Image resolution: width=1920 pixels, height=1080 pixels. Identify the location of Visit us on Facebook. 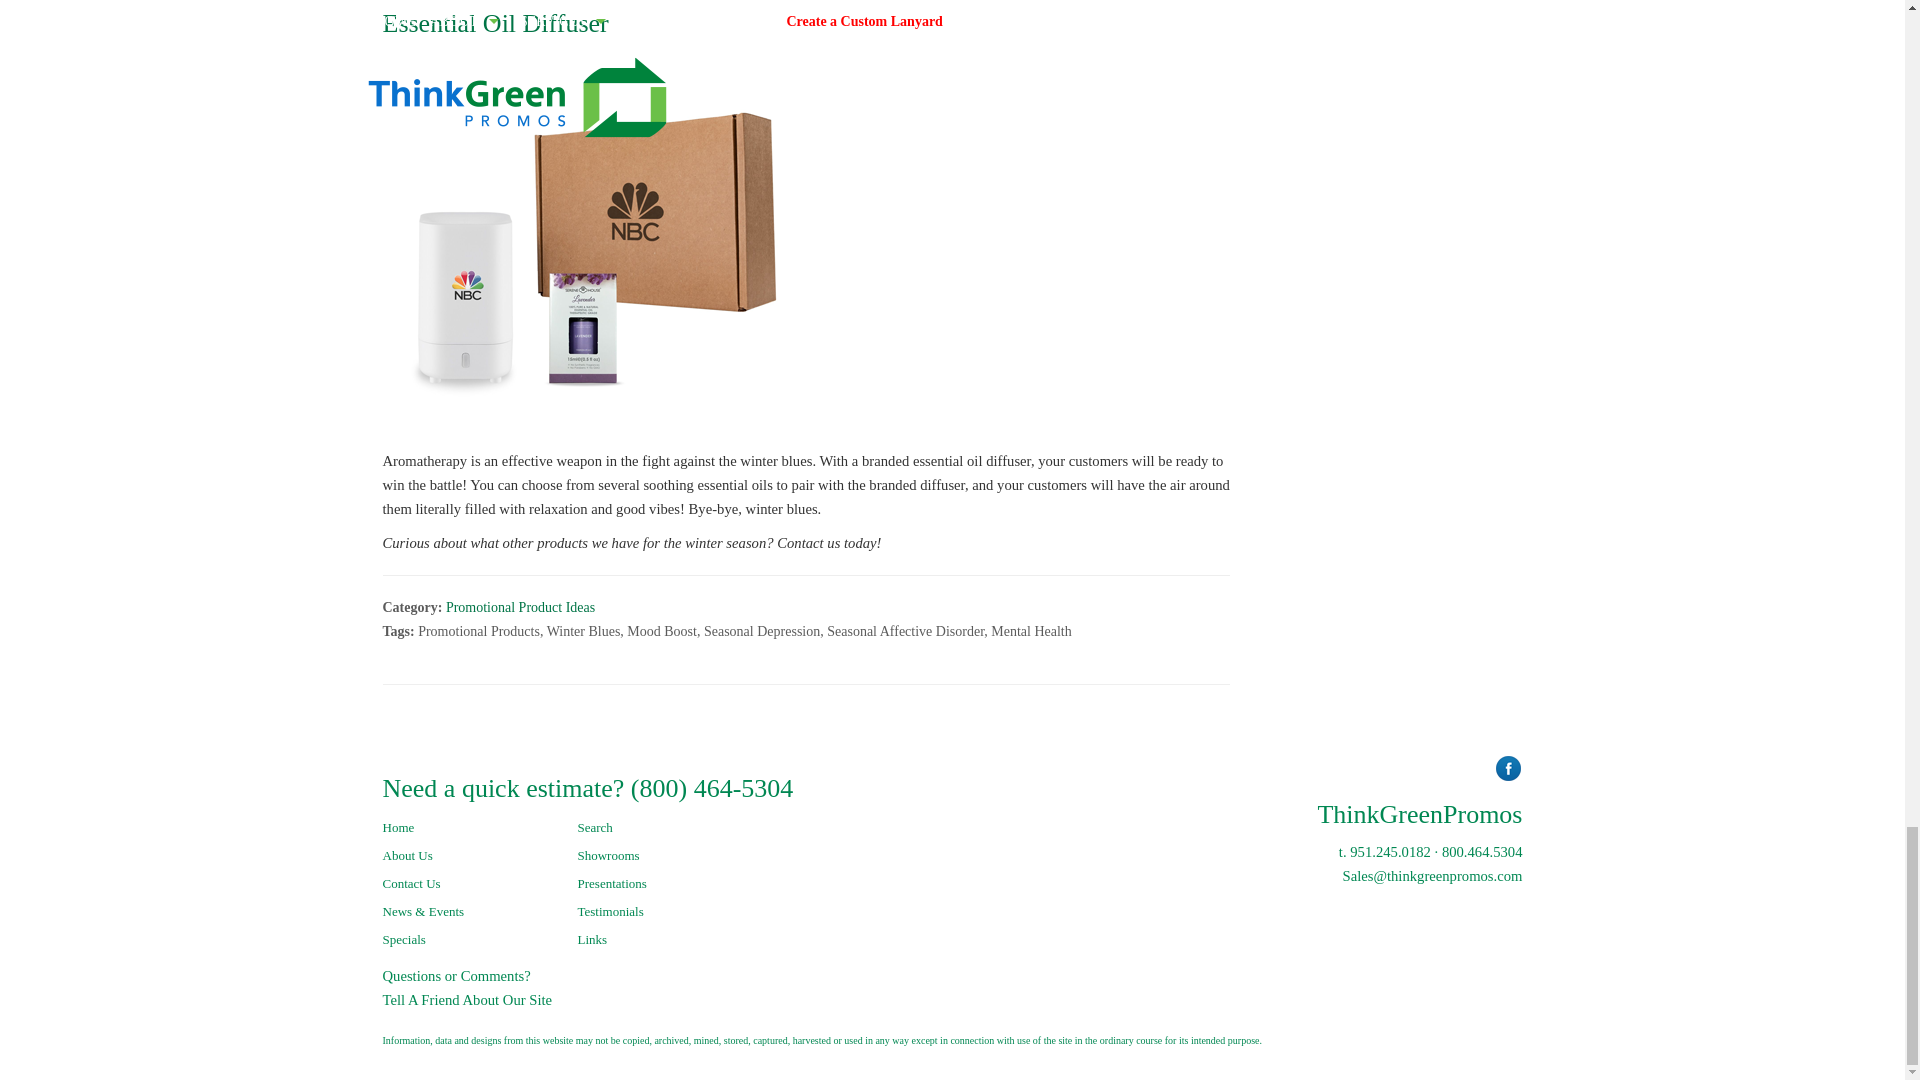
(1508, 767).